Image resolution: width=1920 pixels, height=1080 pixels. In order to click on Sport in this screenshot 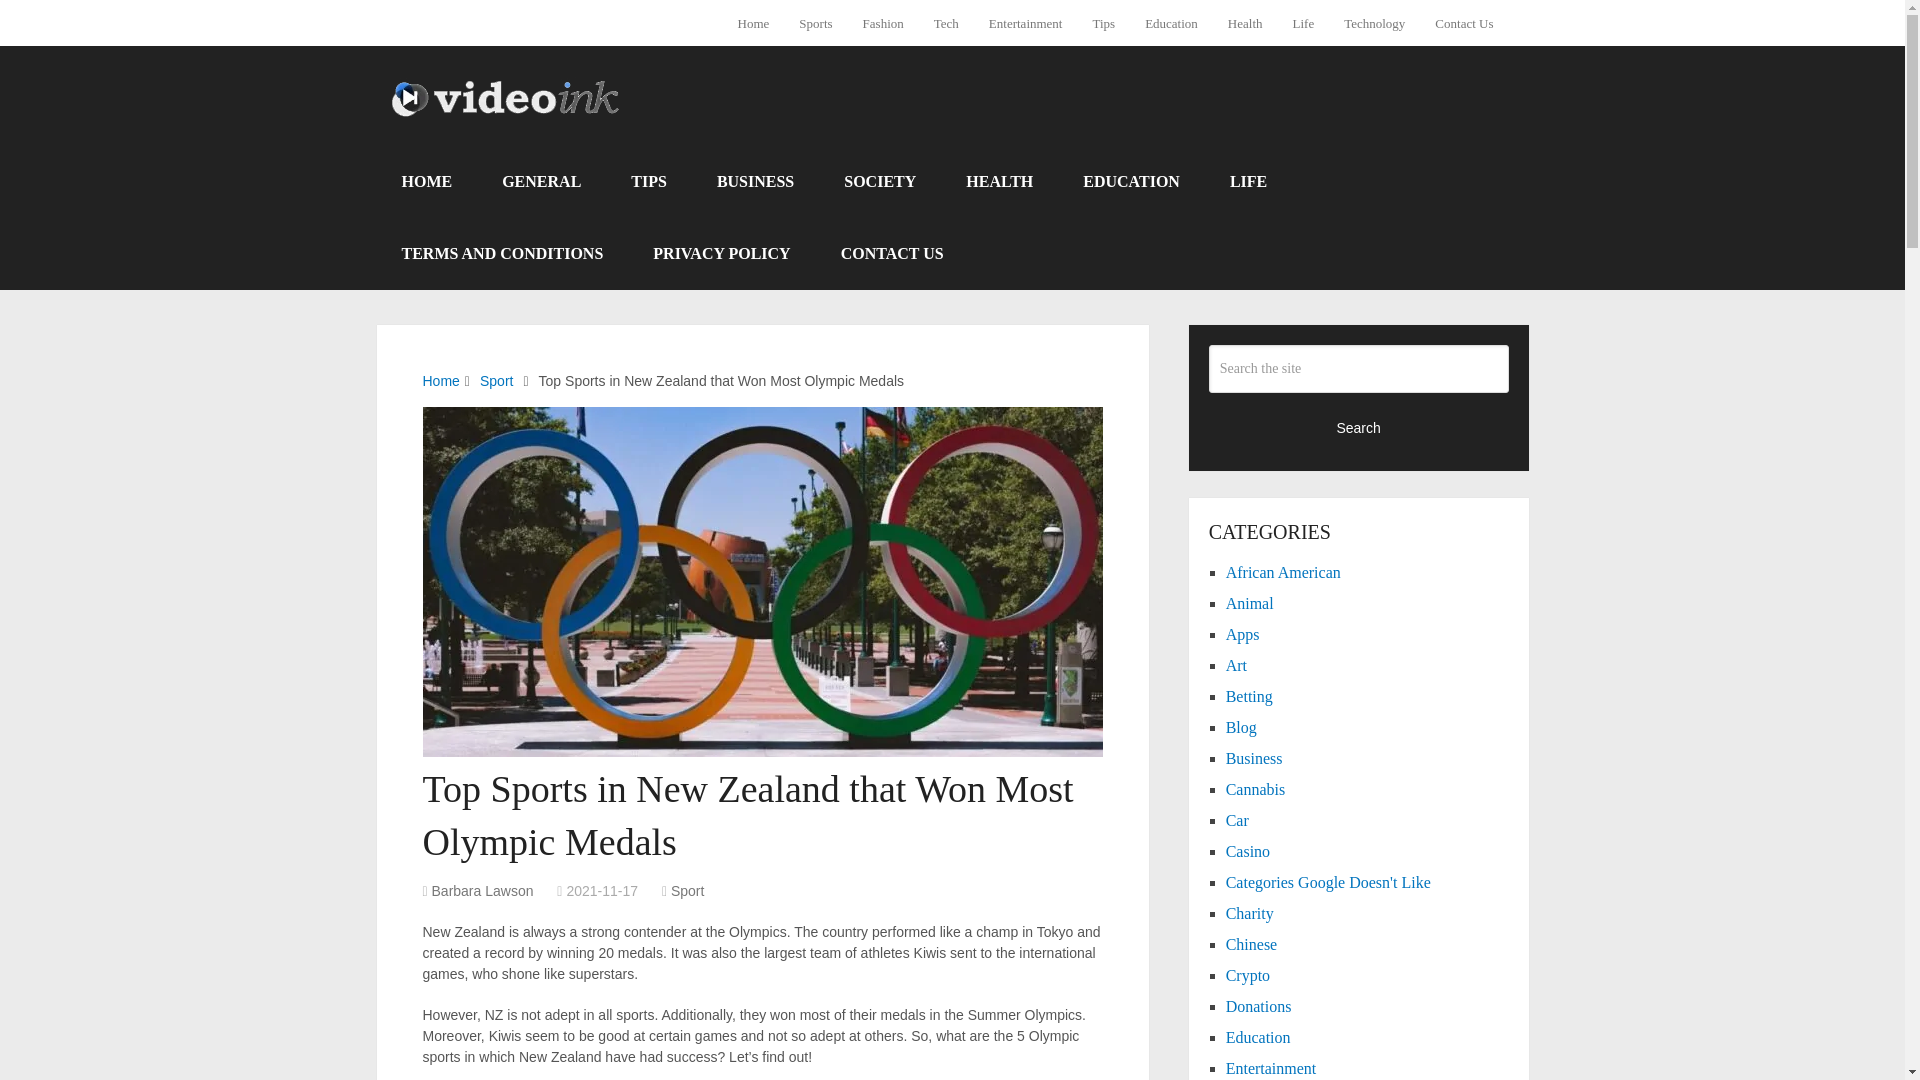, I will do `click(687, 890)`.